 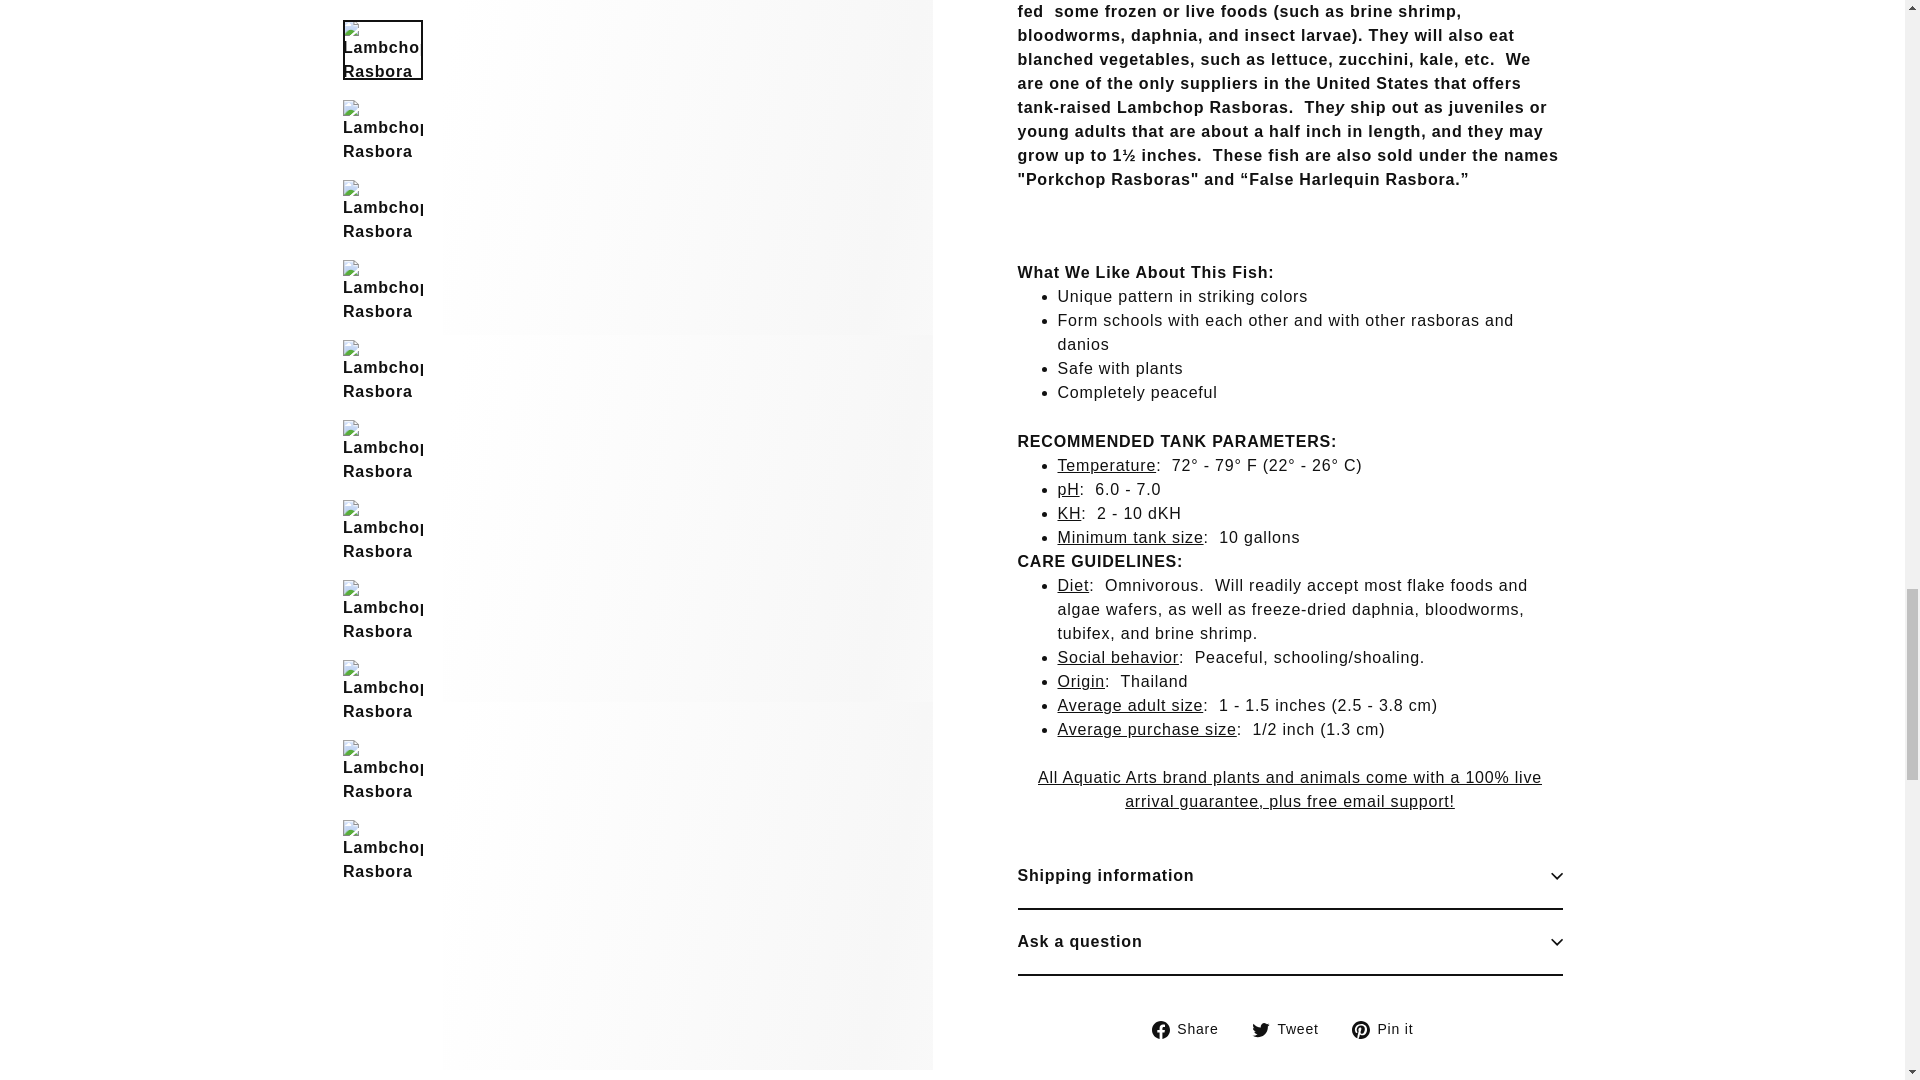 What do you see at coordinates (1193, 106) in the screenshot?
I see `Share on Facebook` at bounding box center [1193, 106].